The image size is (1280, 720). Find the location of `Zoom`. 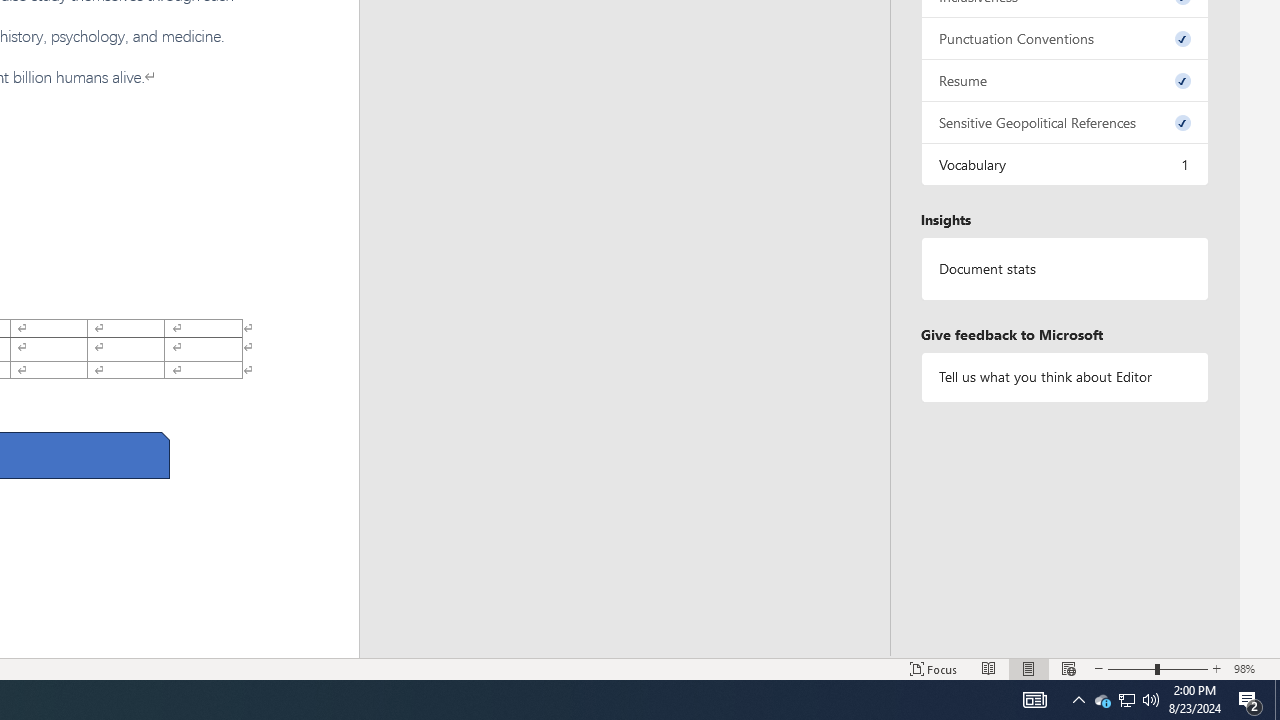

Zoom is located at coordinates (1158, 668).